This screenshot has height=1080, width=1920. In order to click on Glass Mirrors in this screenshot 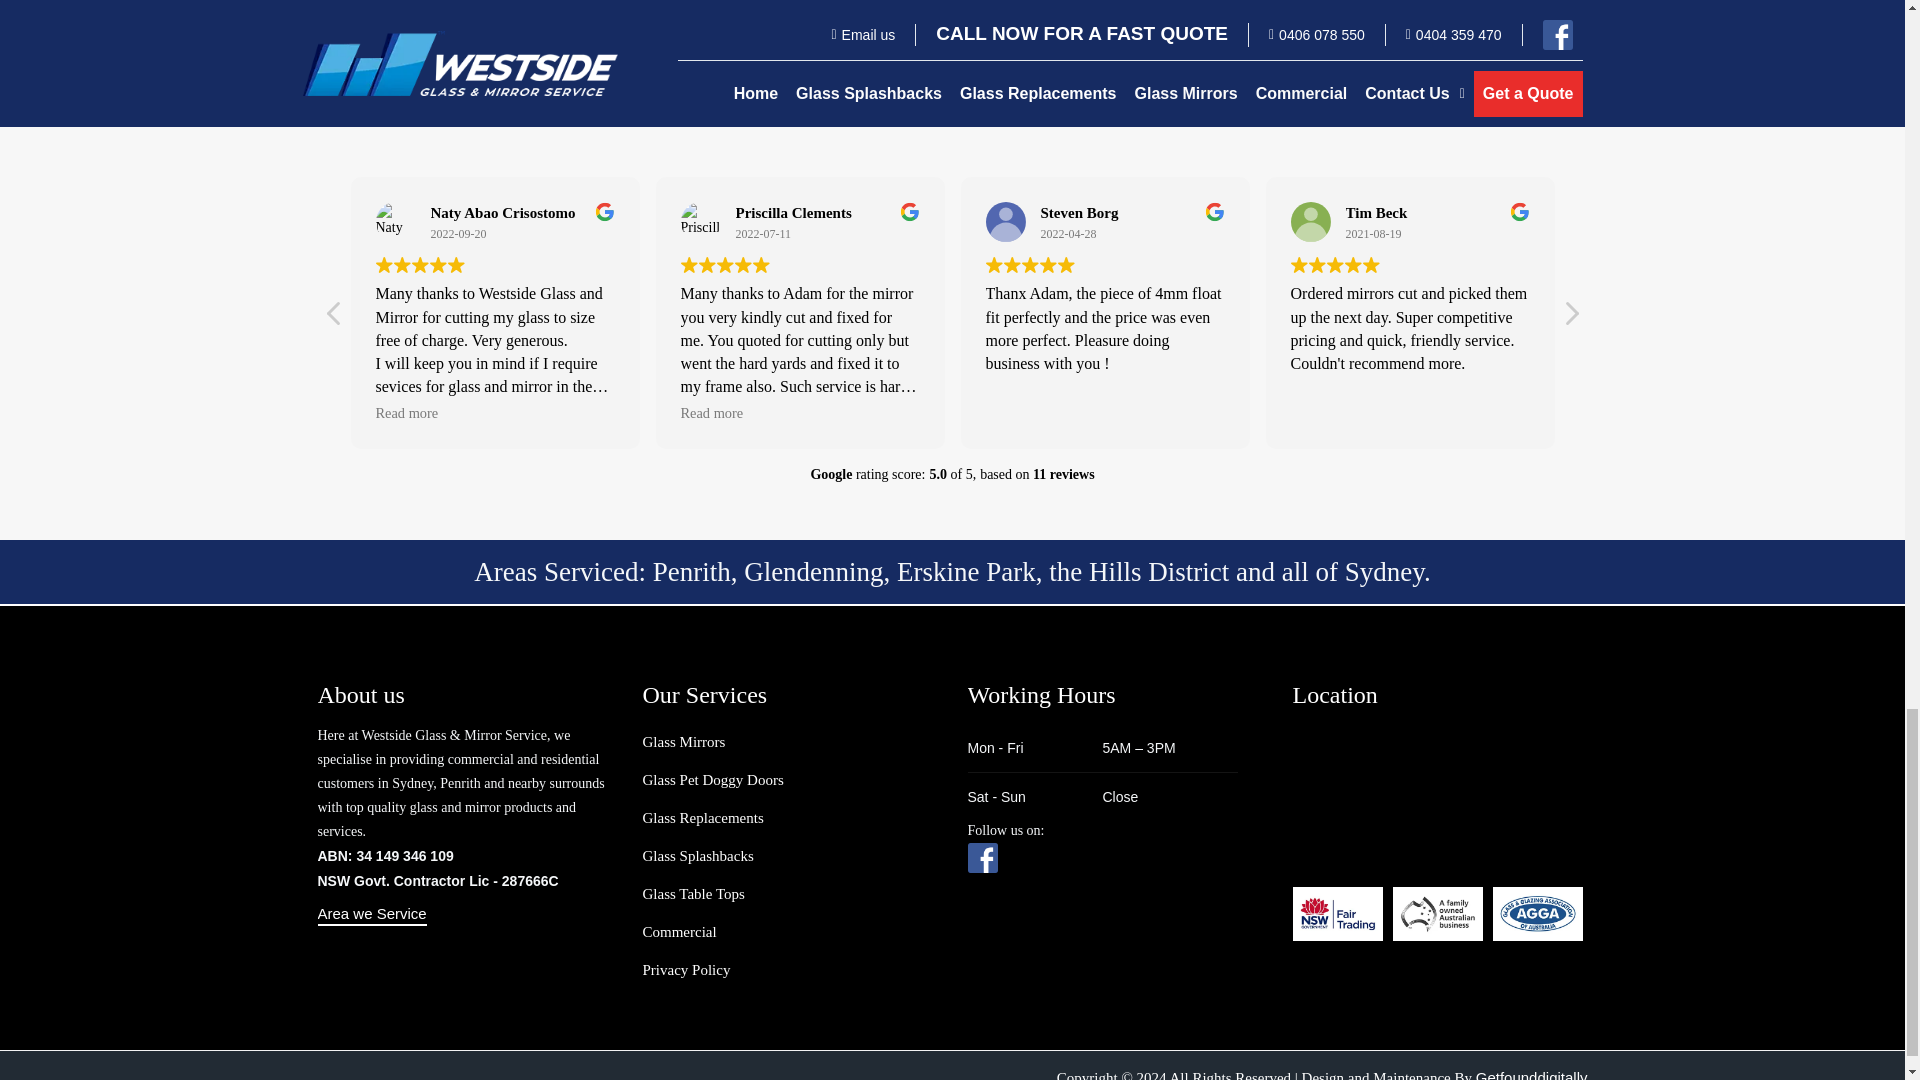, I will do `click(683, 742)`.